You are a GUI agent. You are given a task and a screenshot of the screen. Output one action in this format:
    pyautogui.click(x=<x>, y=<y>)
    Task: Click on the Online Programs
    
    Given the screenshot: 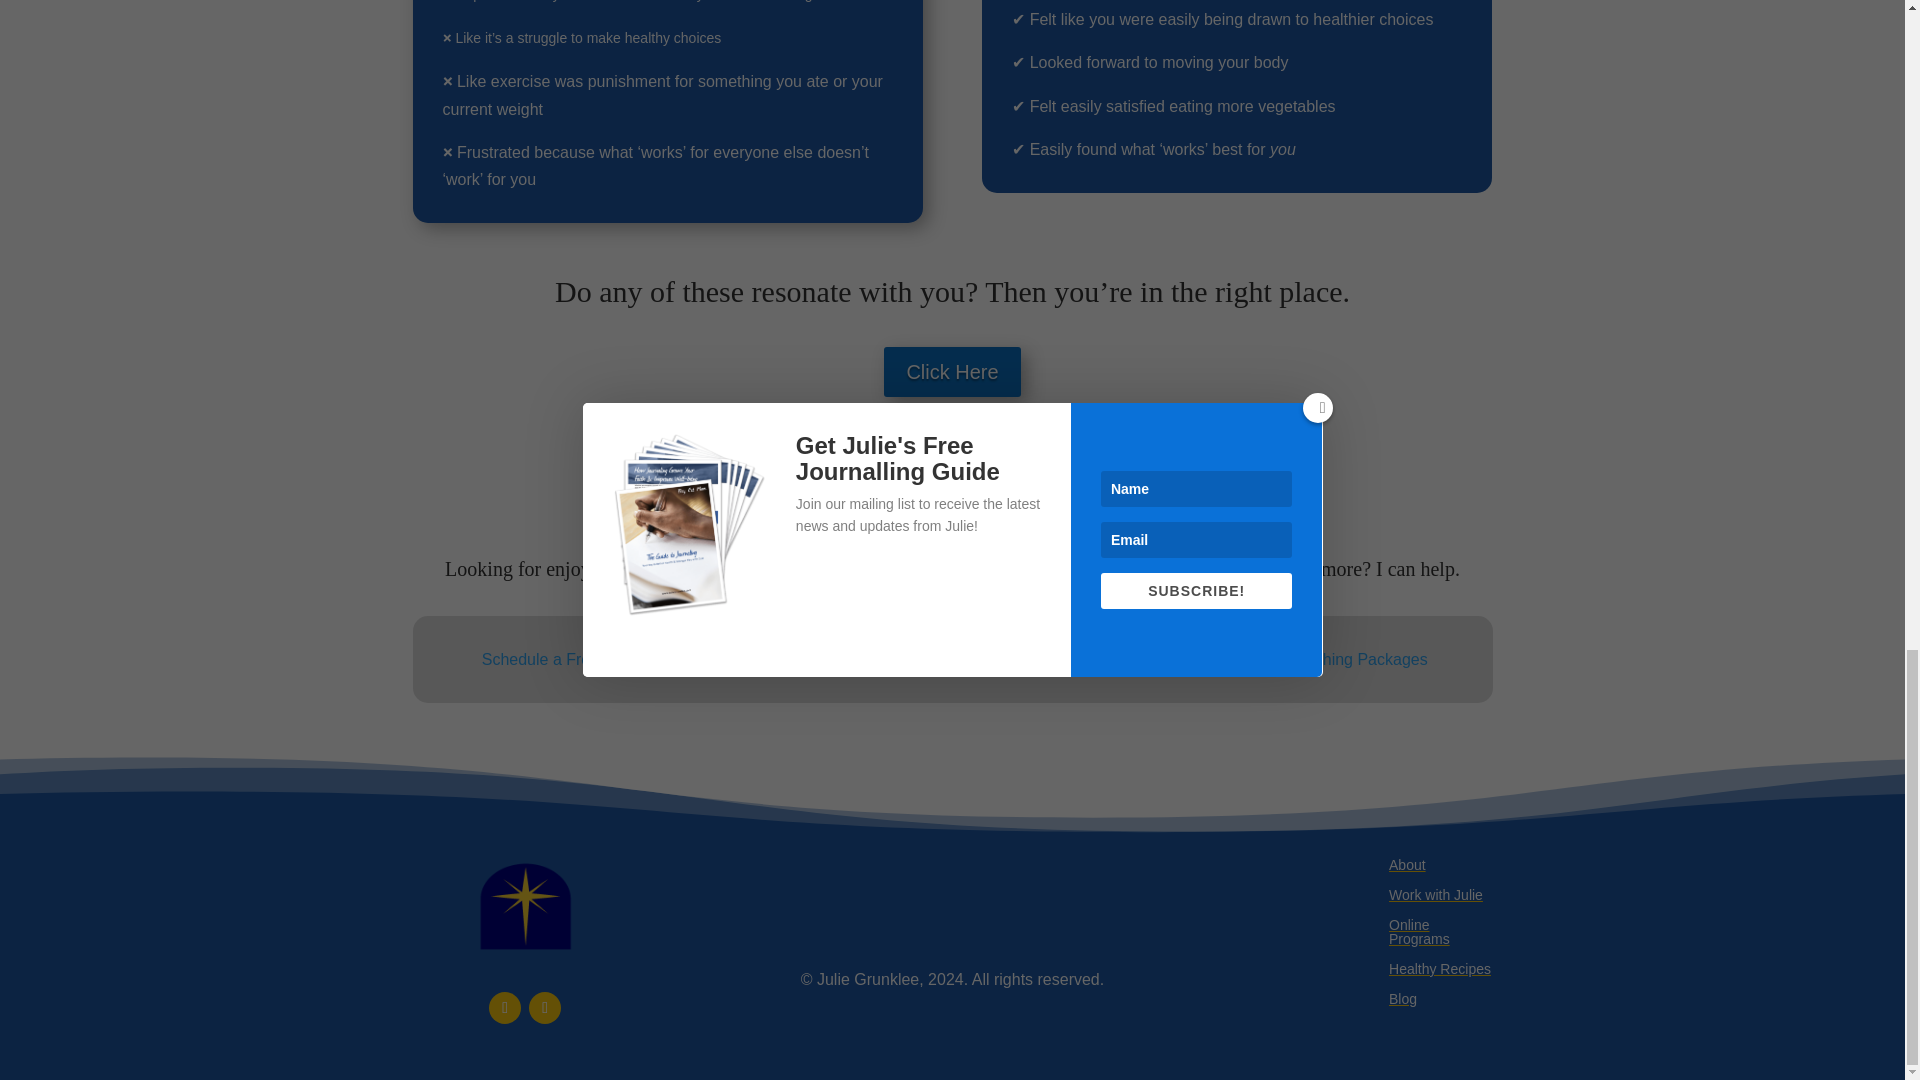 What is the action you would take?
    pyautogui.click(x=1440, y=936)
    